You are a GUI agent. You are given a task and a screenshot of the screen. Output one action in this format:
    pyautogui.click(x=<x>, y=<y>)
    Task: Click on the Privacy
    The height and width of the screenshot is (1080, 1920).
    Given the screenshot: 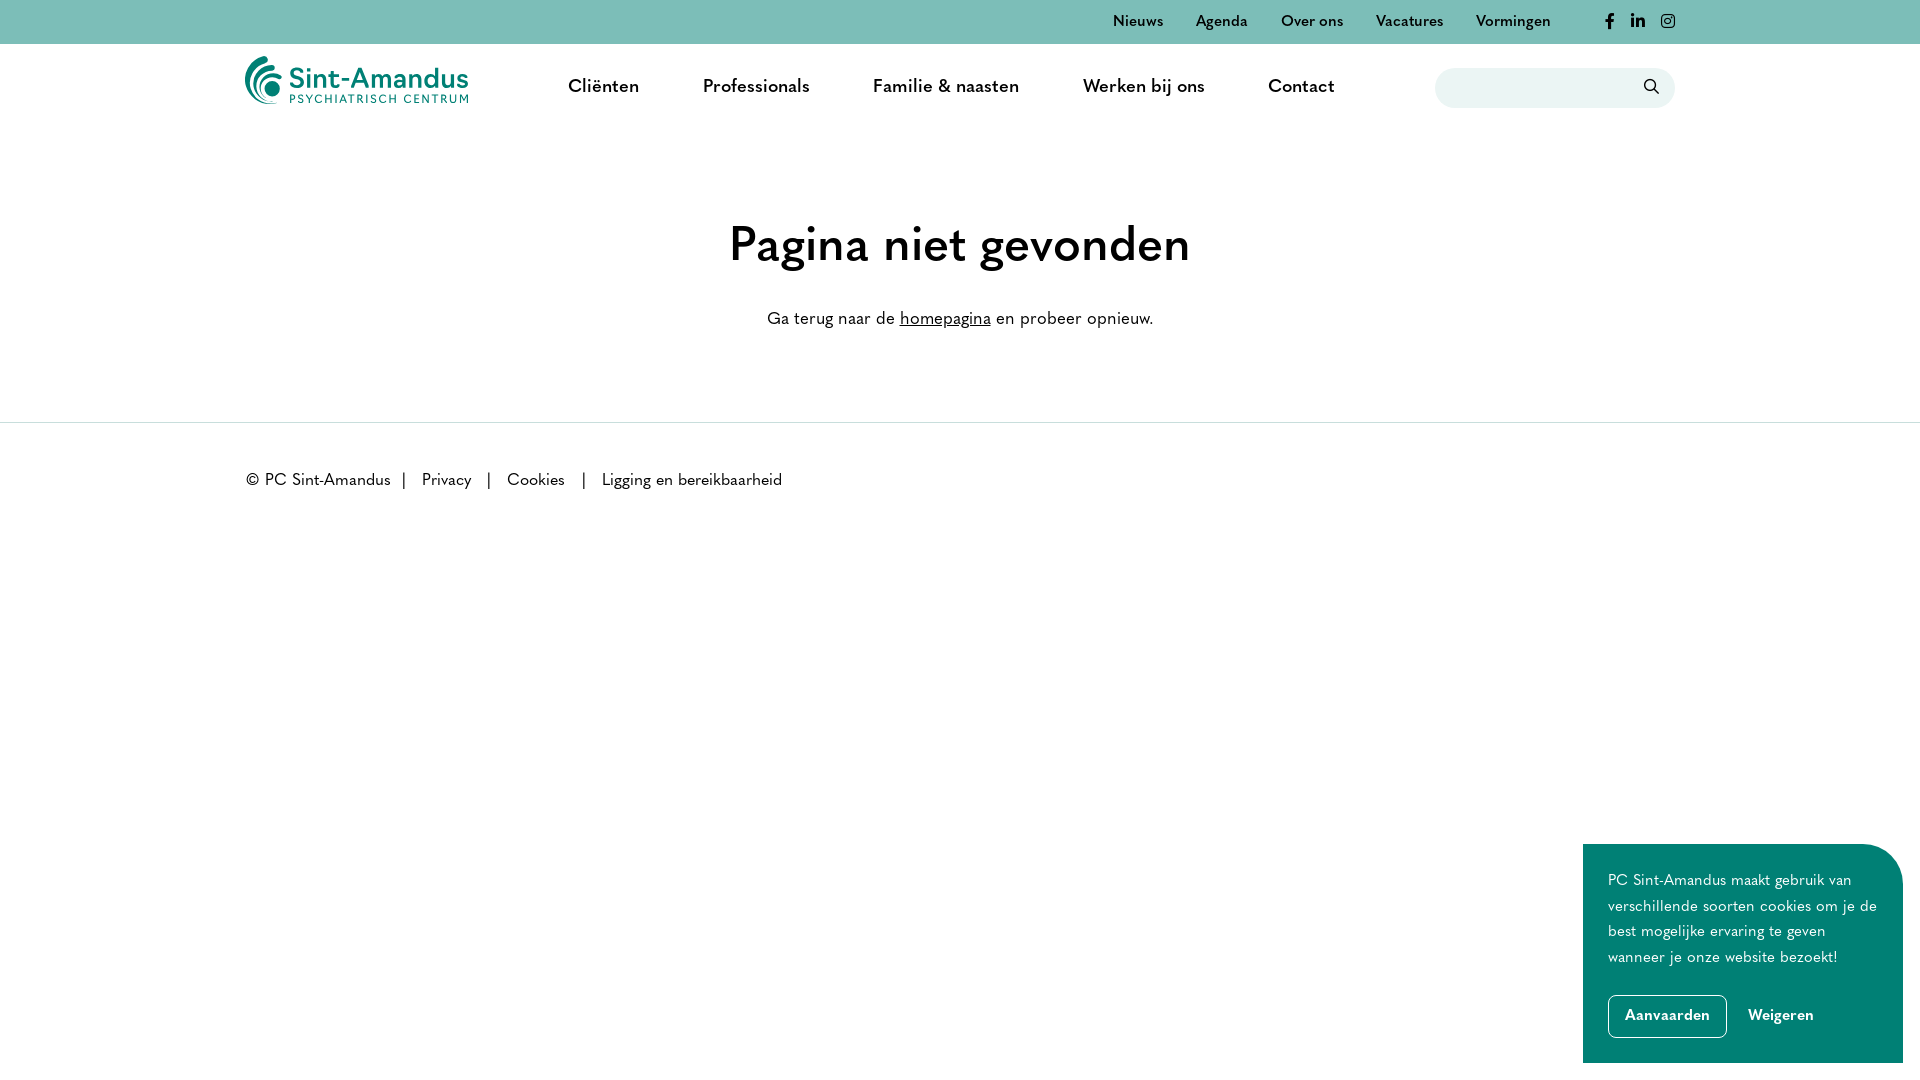 What is the action you would take?
    pyautogui.click(x=446, y=482)
    